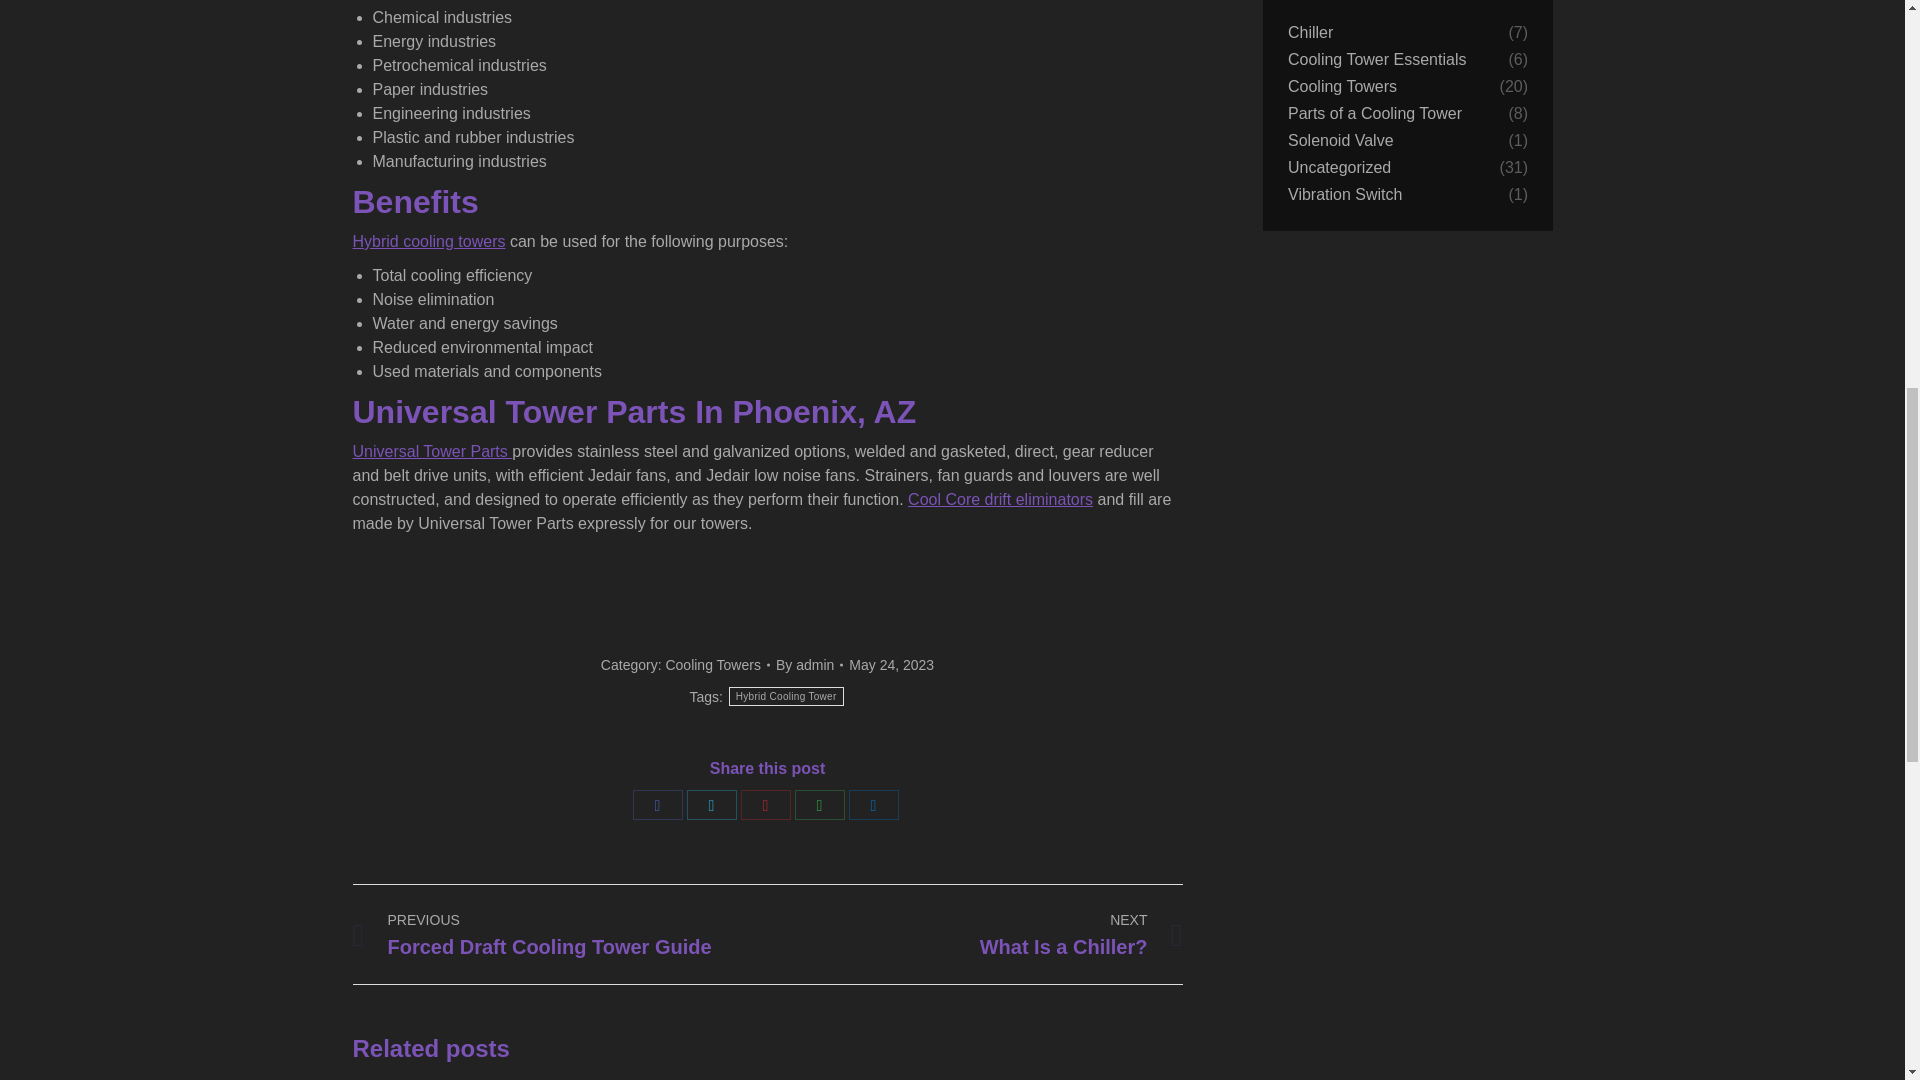  I want to click on Twitter, so click(710, 804).